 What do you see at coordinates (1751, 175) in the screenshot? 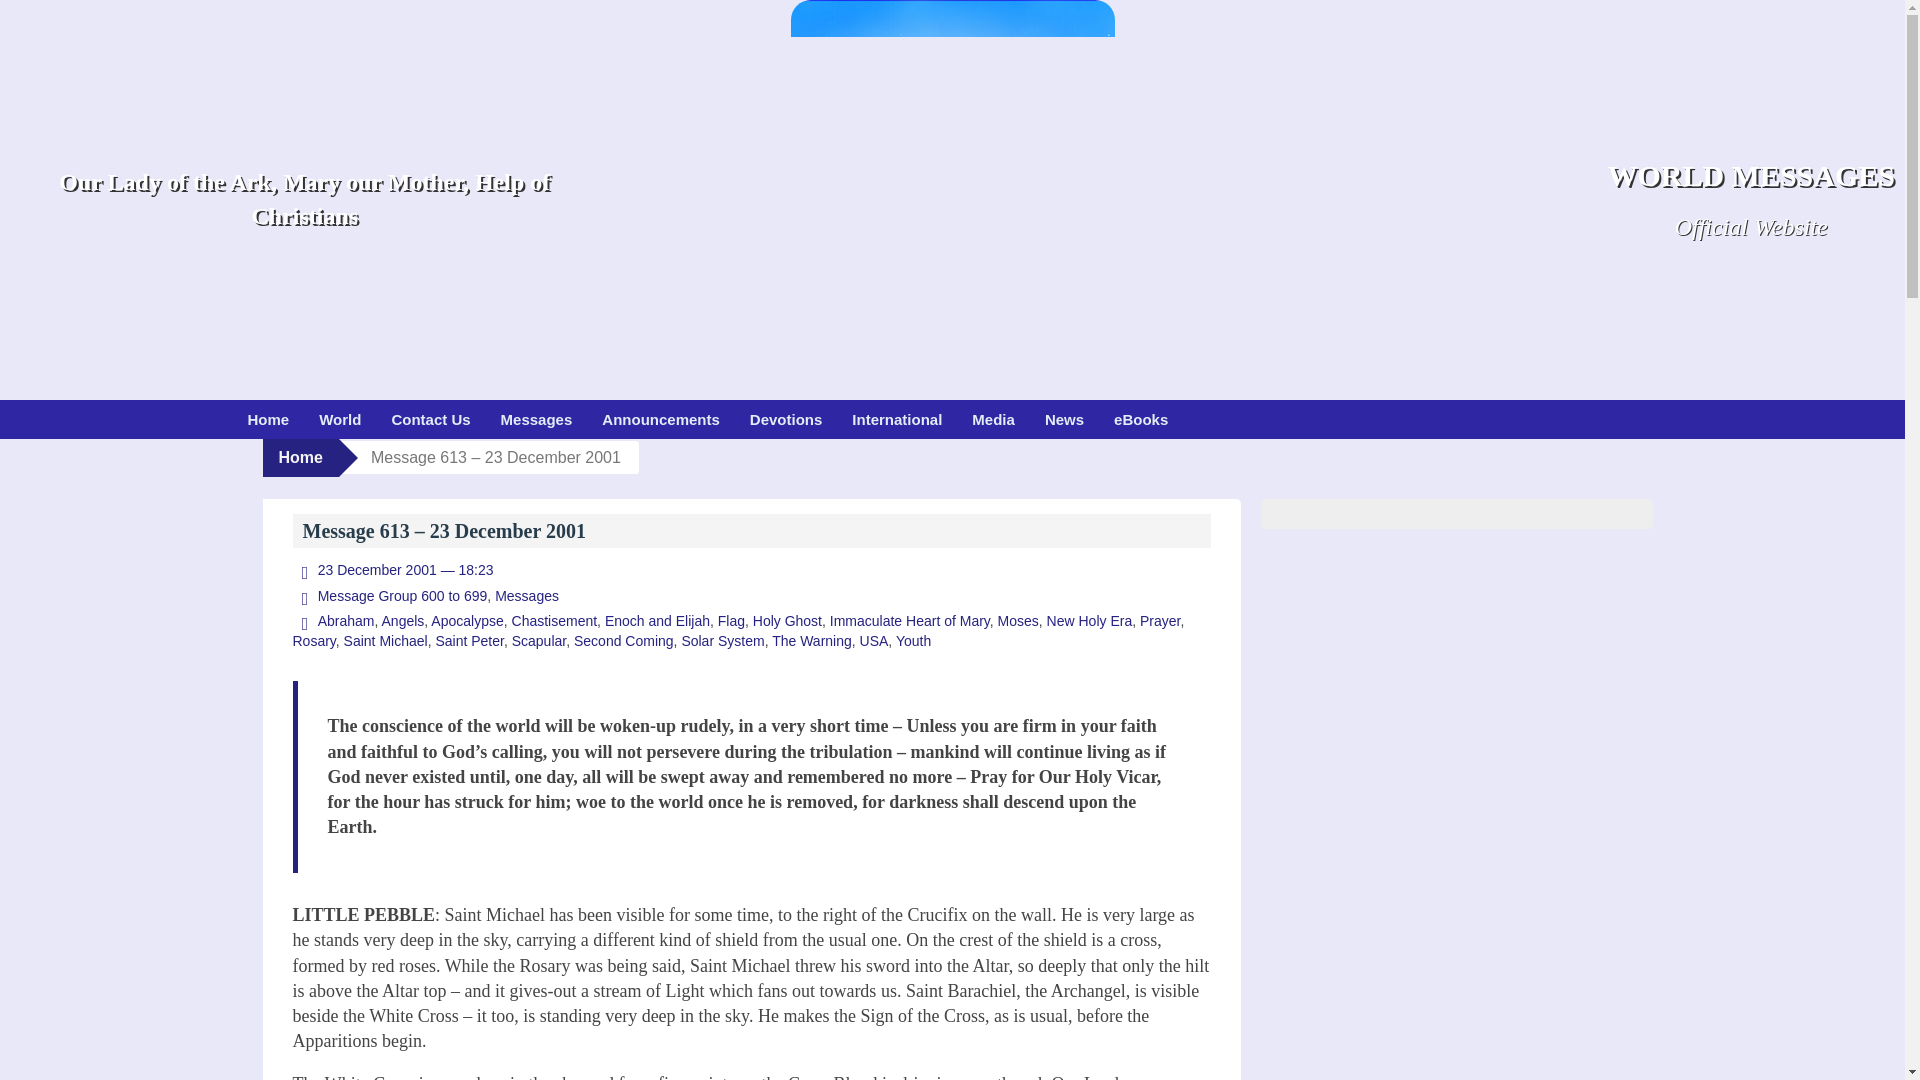
I see `WORLD MESSAGES` at bounding box center [1751, 175].